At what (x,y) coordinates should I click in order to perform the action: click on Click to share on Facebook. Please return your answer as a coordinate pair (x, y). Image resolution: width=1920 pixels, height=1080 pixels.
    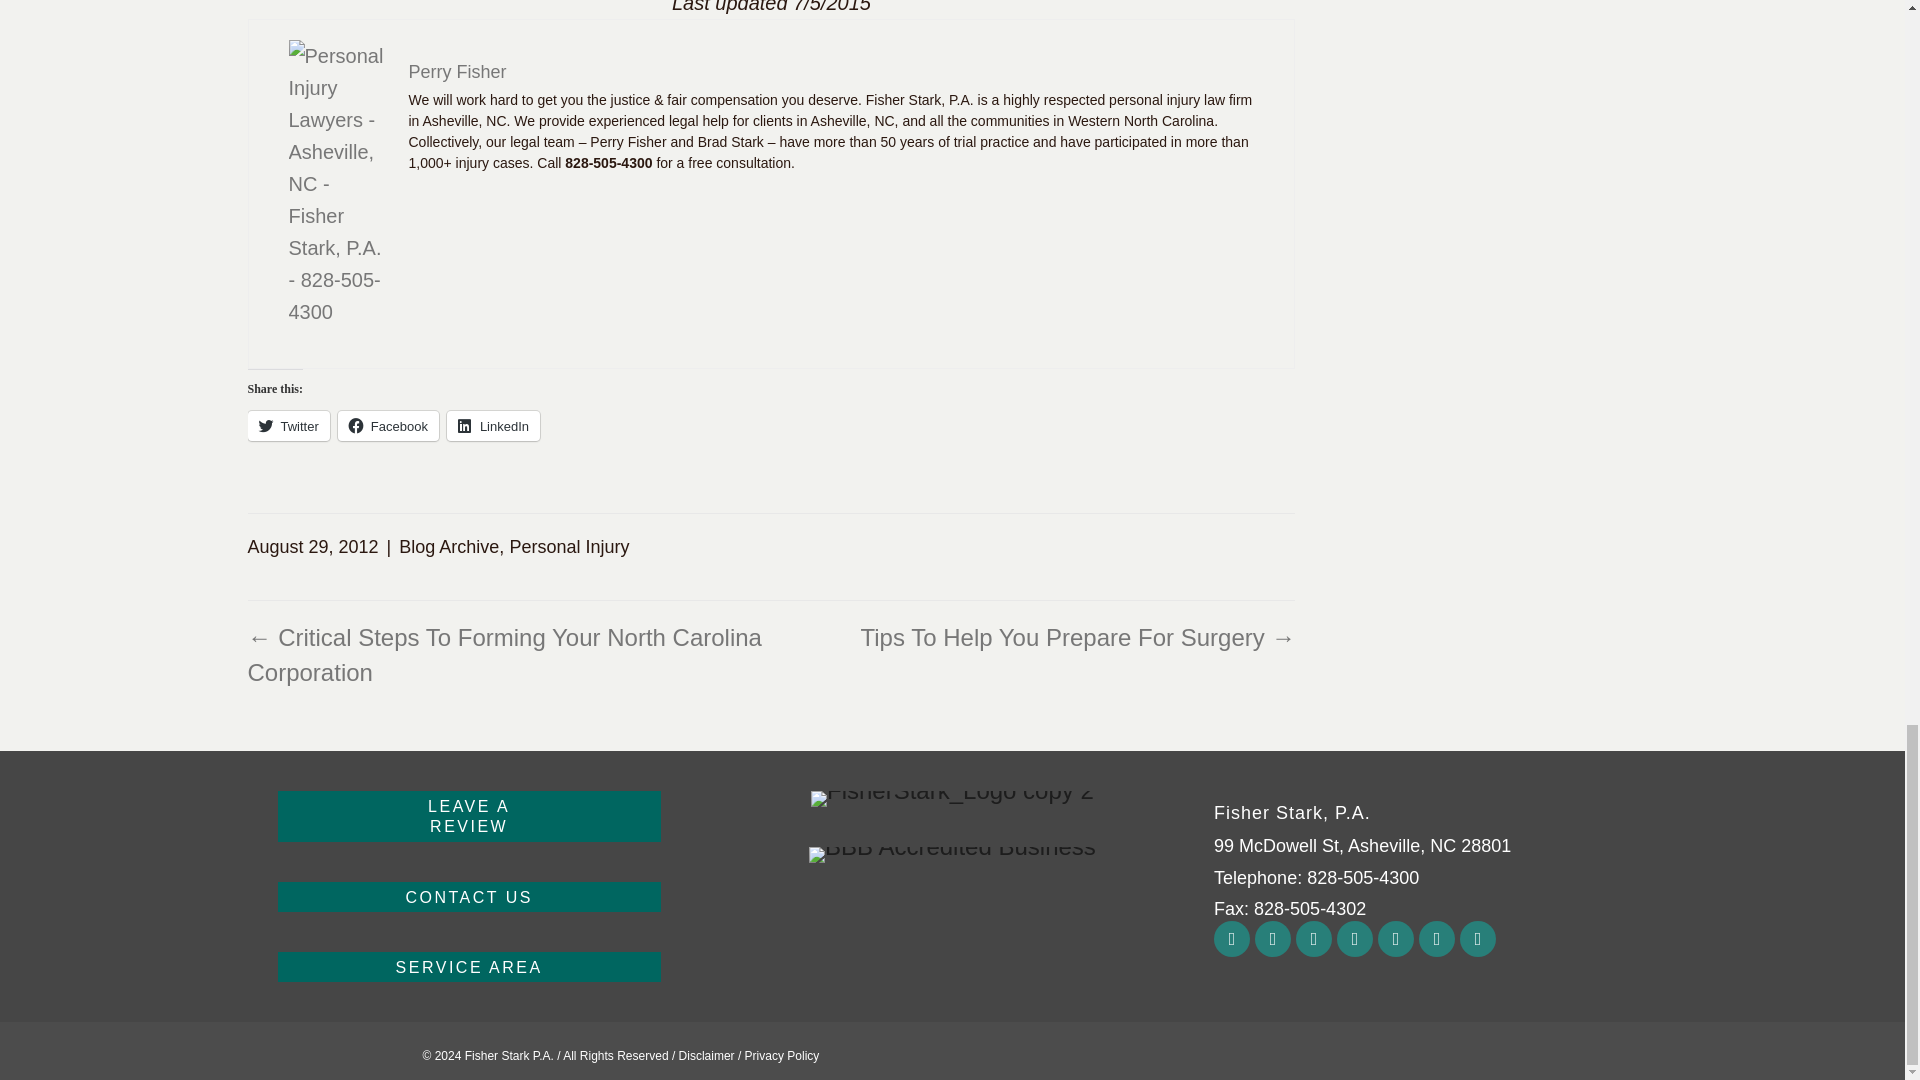
    Looking at the image, I should click on (288, 426).